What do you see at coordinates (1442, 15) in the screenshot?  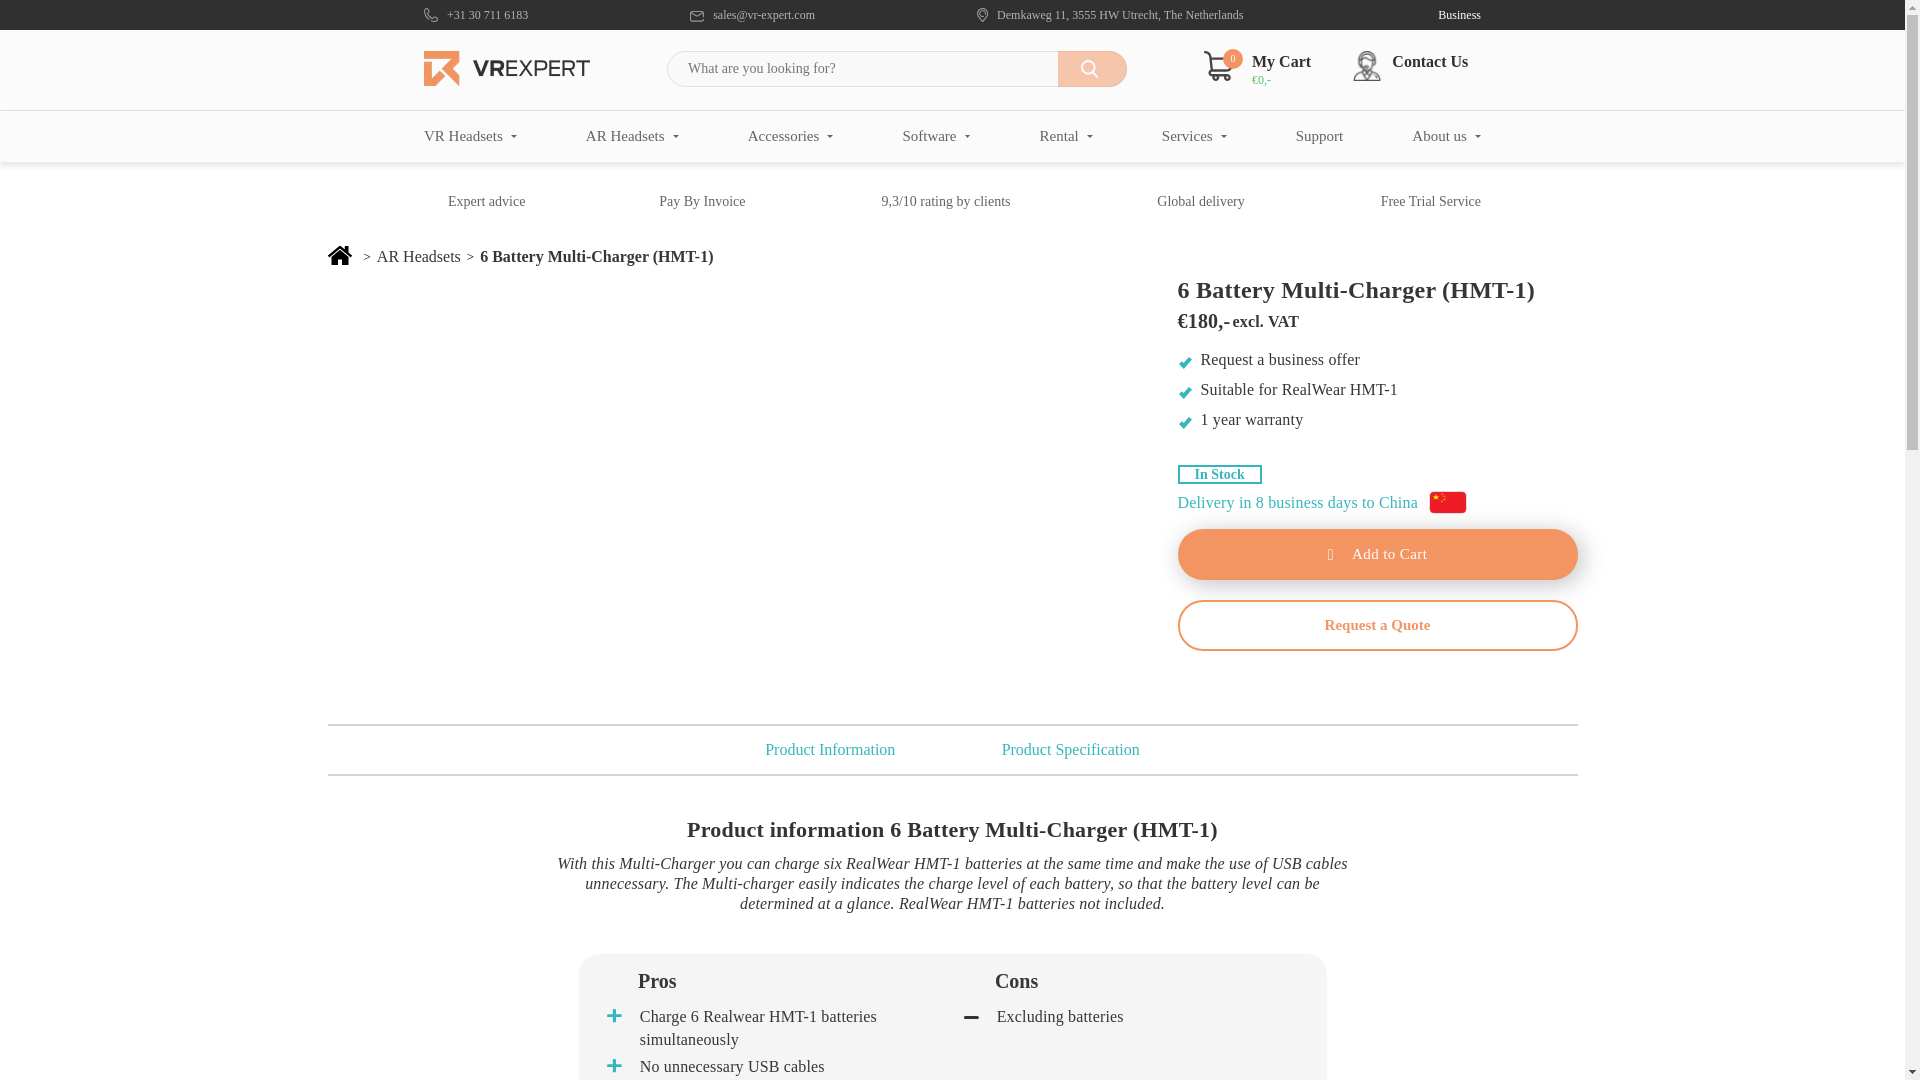 I see `Business` at bounding box center [1442, 15].